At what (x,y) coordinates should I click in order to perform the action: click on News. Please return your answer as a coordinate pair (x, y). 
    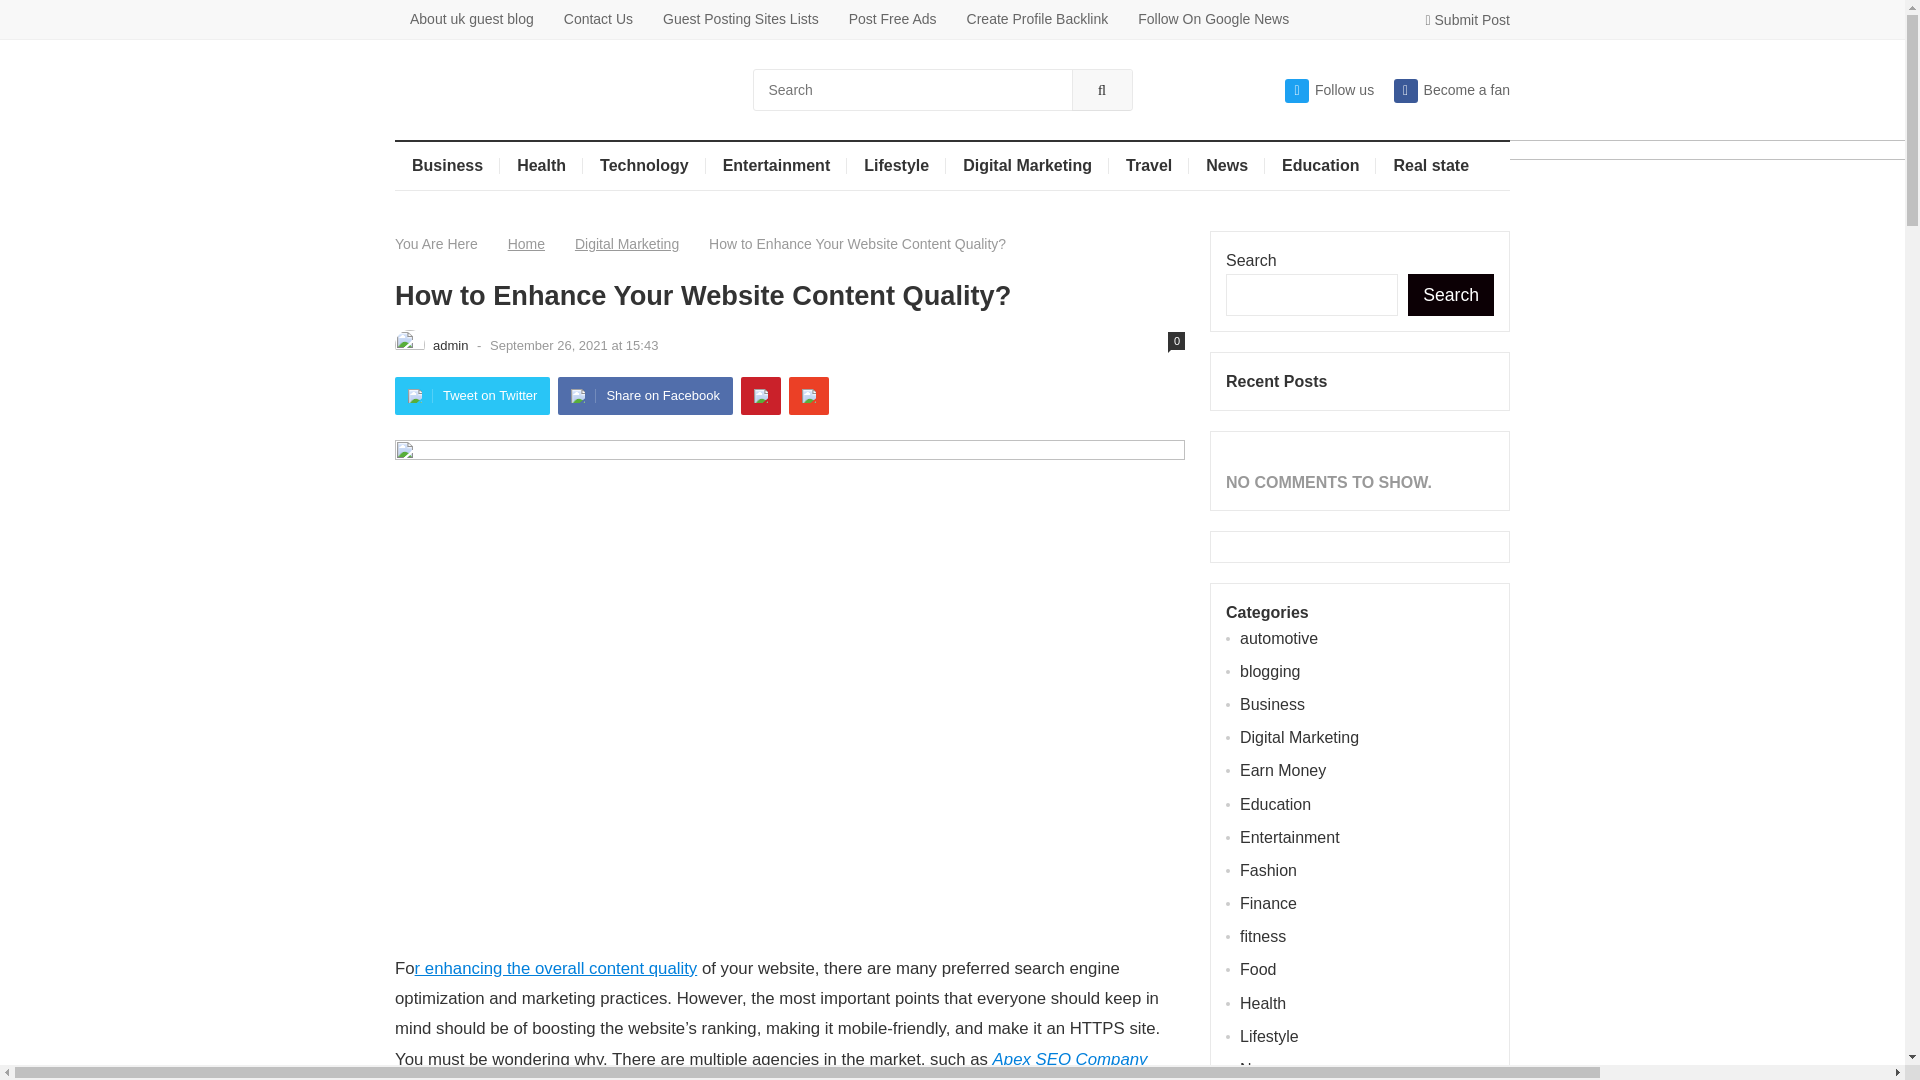
    Looking at the image, I should click on (1226, 166).